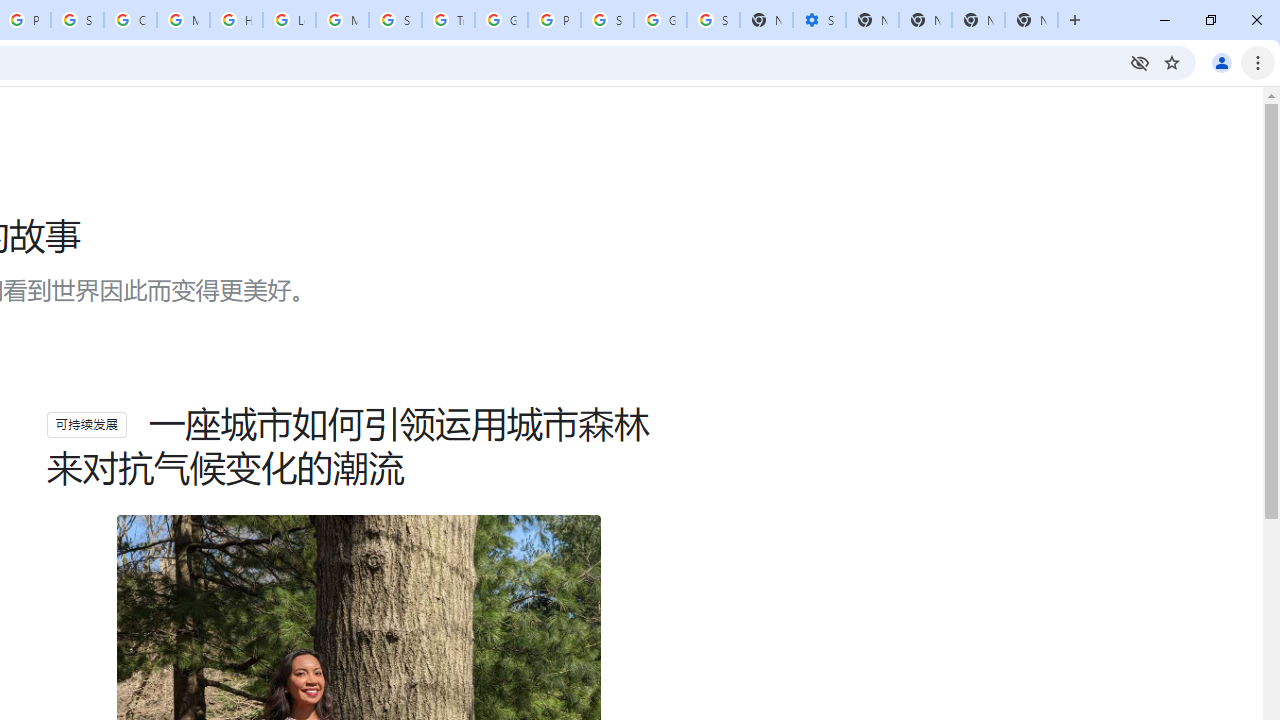  What do you see at coordinates (819, 20) in the screenshot?
I see `Settings - Performance` at bounding box center [819, 20].